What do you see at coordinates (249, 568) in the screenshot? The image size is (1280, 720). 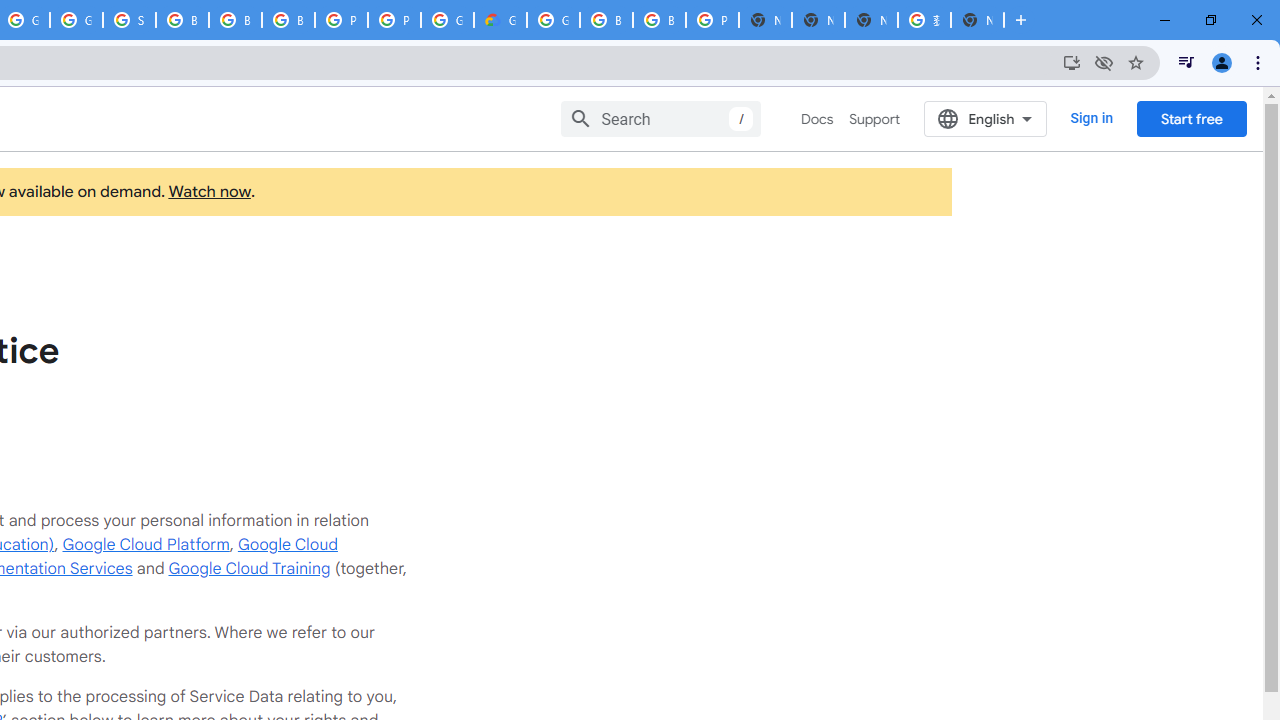 I see `Google Cloud Training` at bounding box center [249, 568].